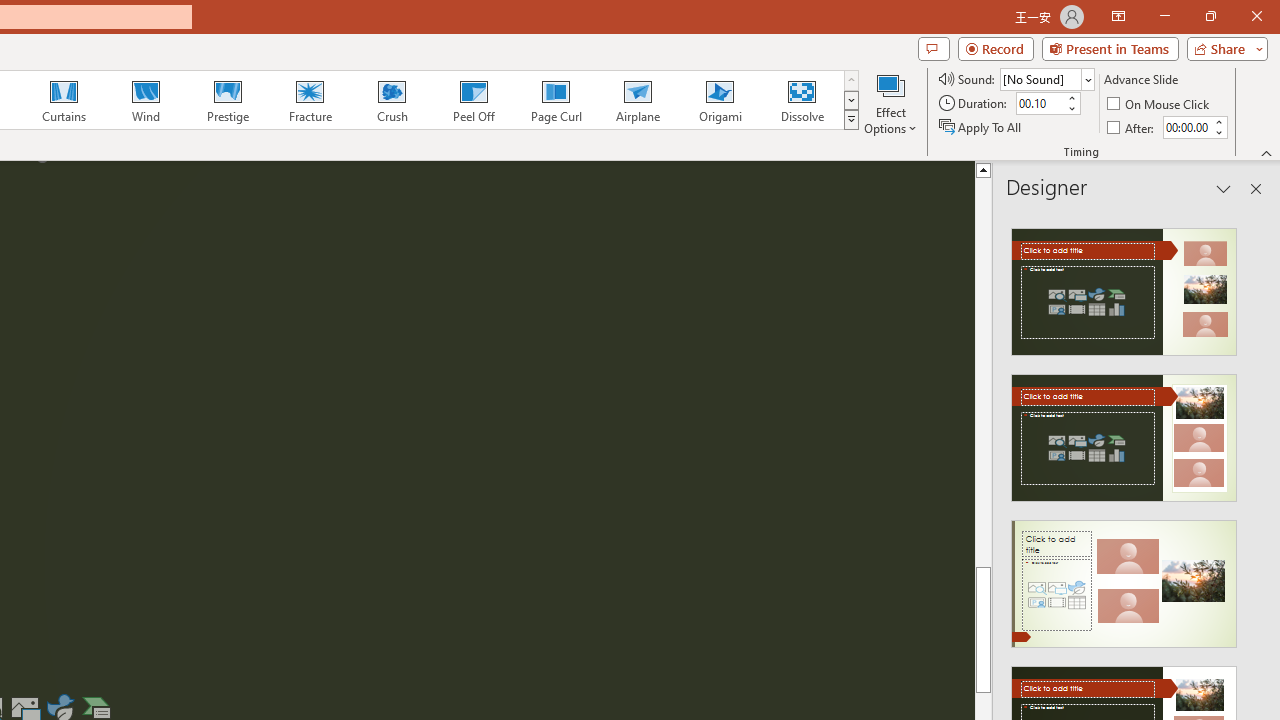 The image size is (1280, 720). Describe the element at coordinates (555, 100) in the screenshot. I see `Page Curl` at that location.